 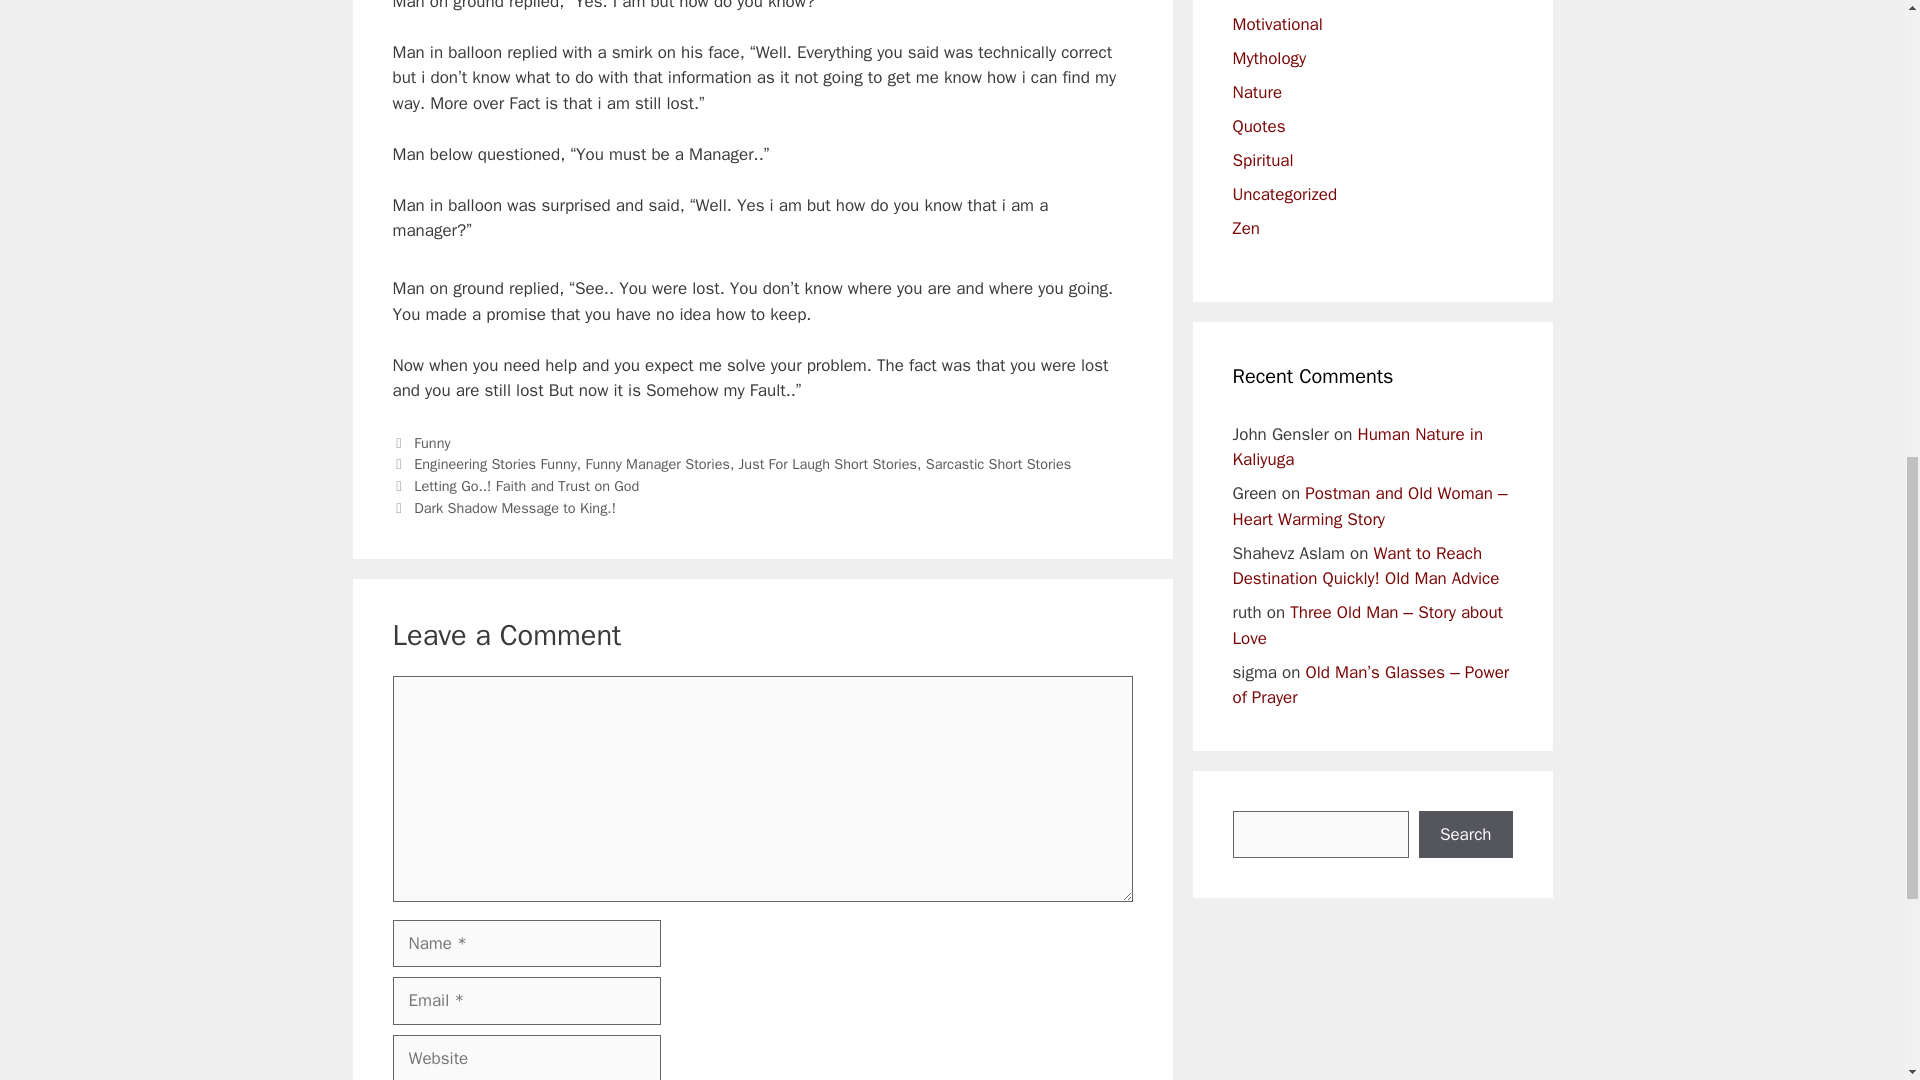 What do you see at coordinates (432, 443) in the screenshot?
I see `Funny` at bounding box center [432, 443].